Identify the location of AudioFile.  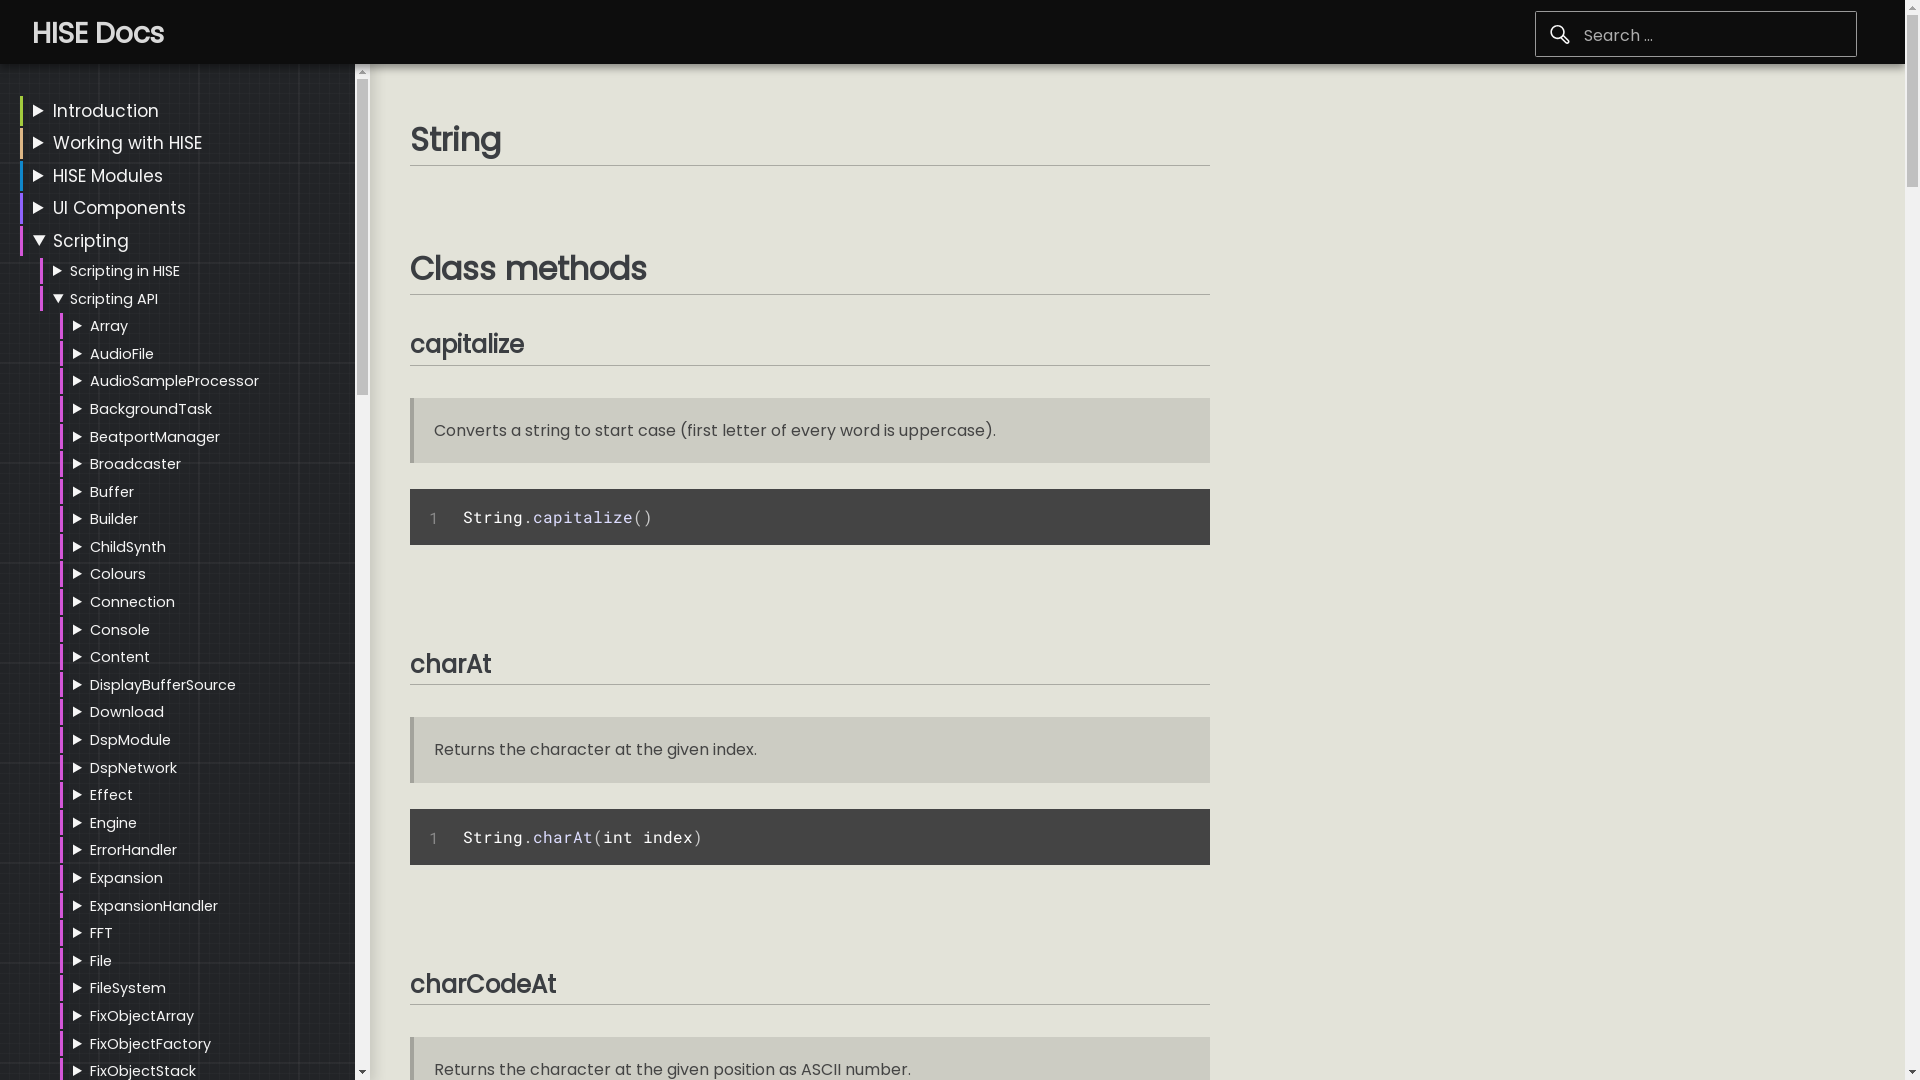
(122, 354).